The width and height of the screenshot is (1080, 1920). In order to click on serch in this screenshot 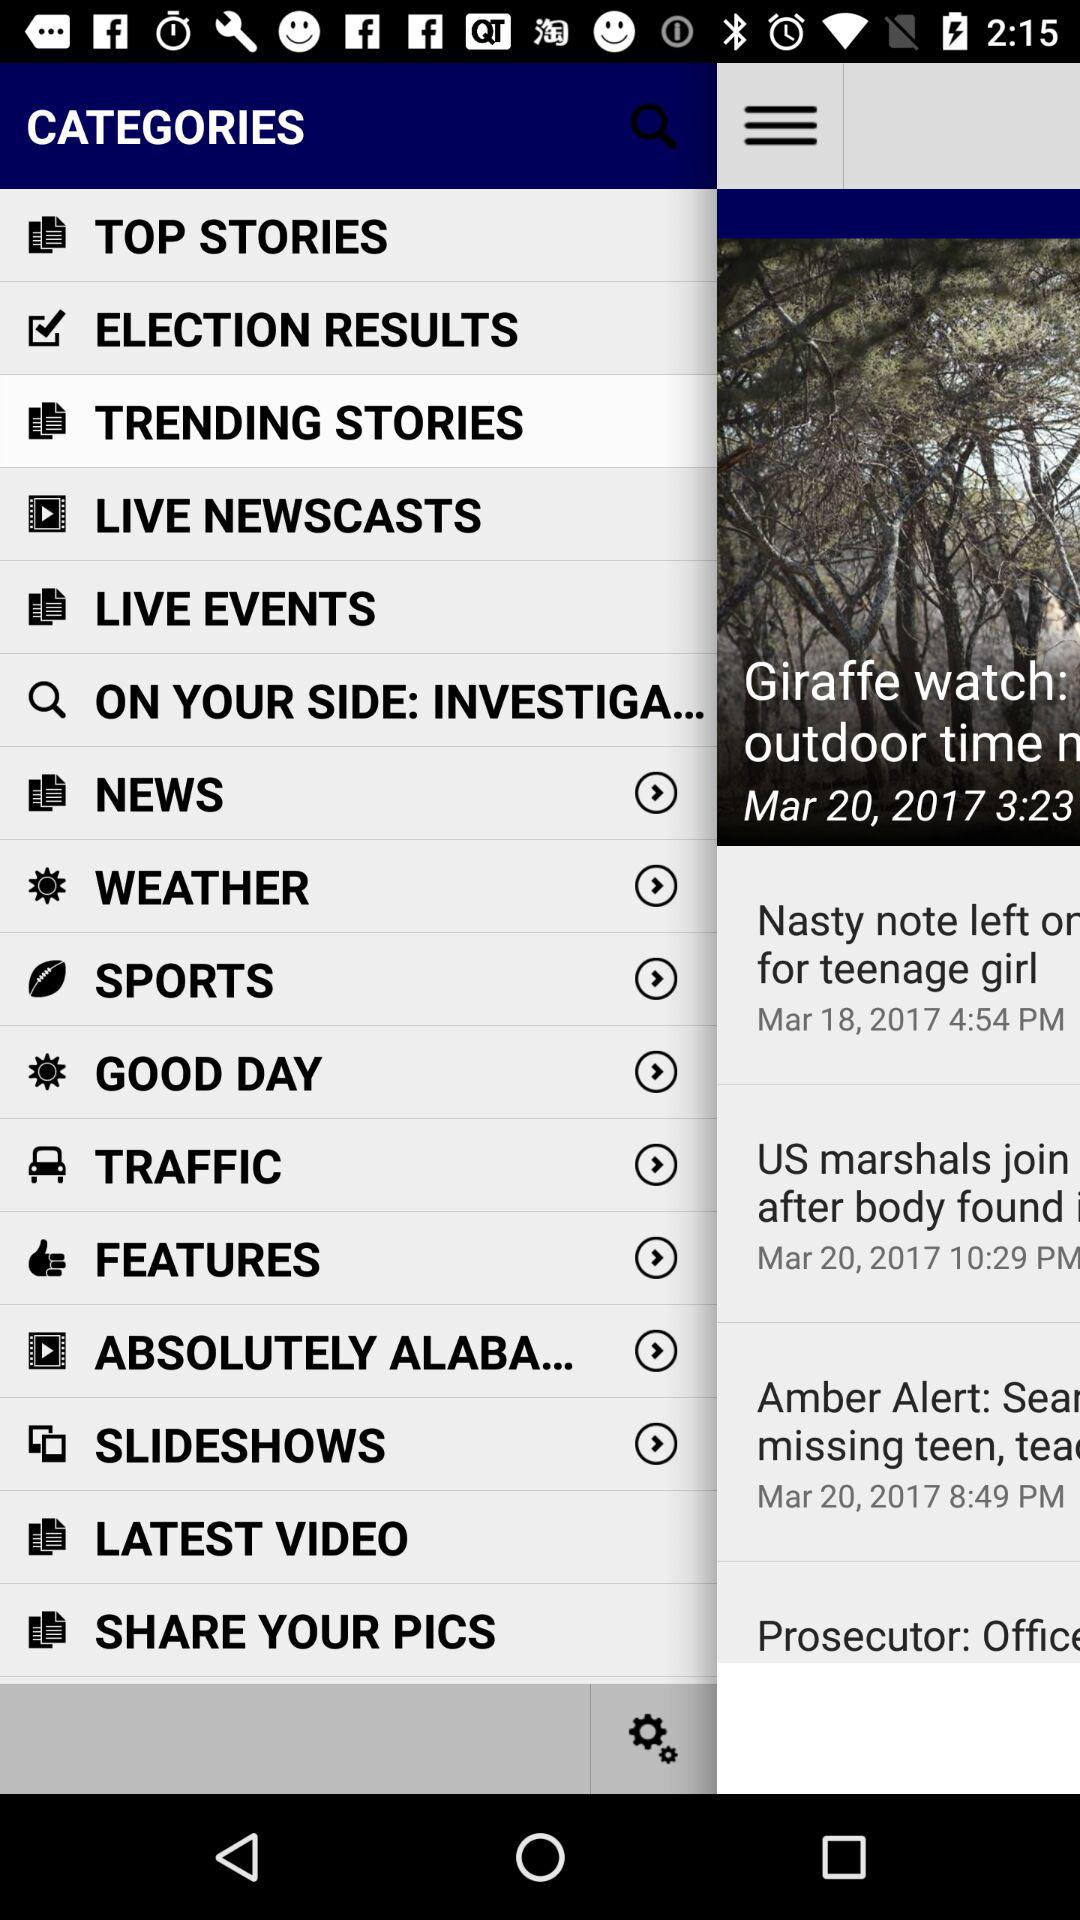, I will do `click(654, 1738)`.